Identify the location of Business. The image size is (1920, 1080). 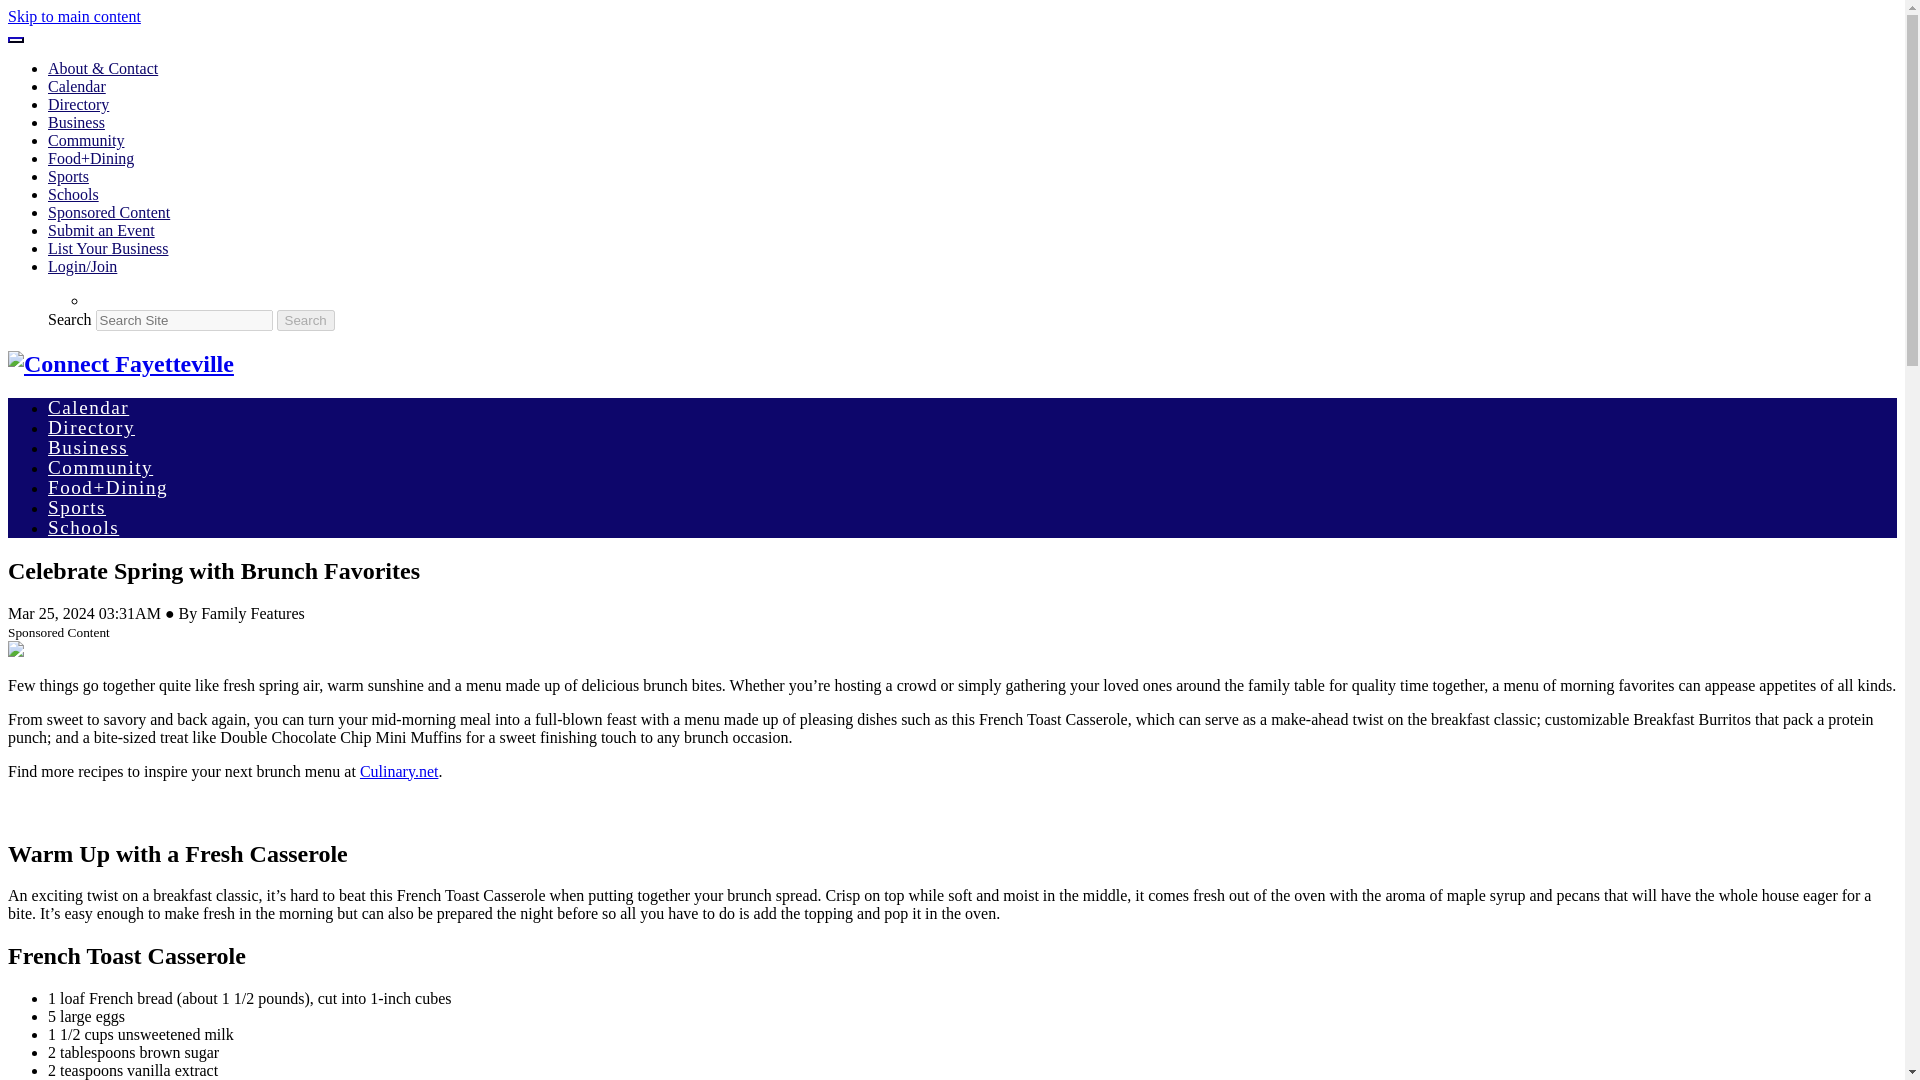
(76, 122).